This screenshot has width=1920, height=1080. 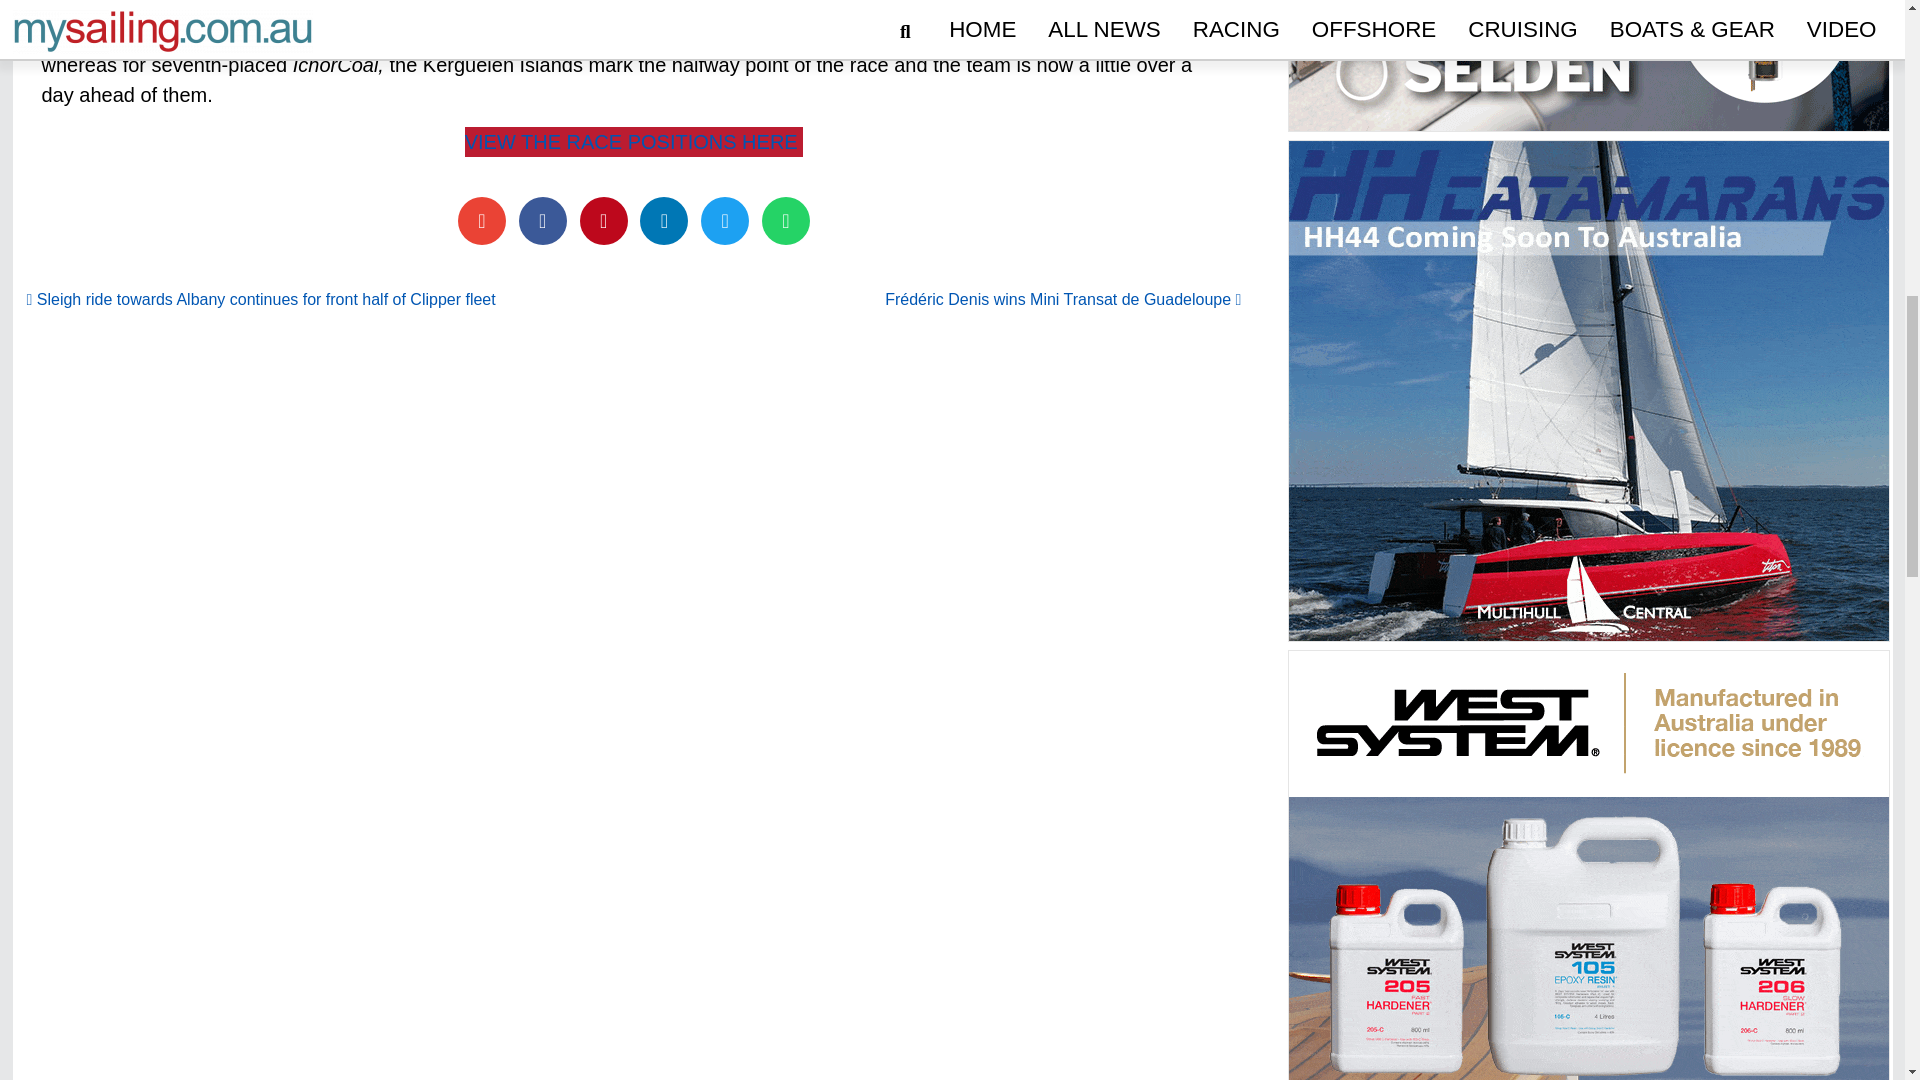 What do you see at coordinates (624, 962) in the screenshot?
I see `2024-25 NSW Cherub State Champs` at bounding box center [624, 962].